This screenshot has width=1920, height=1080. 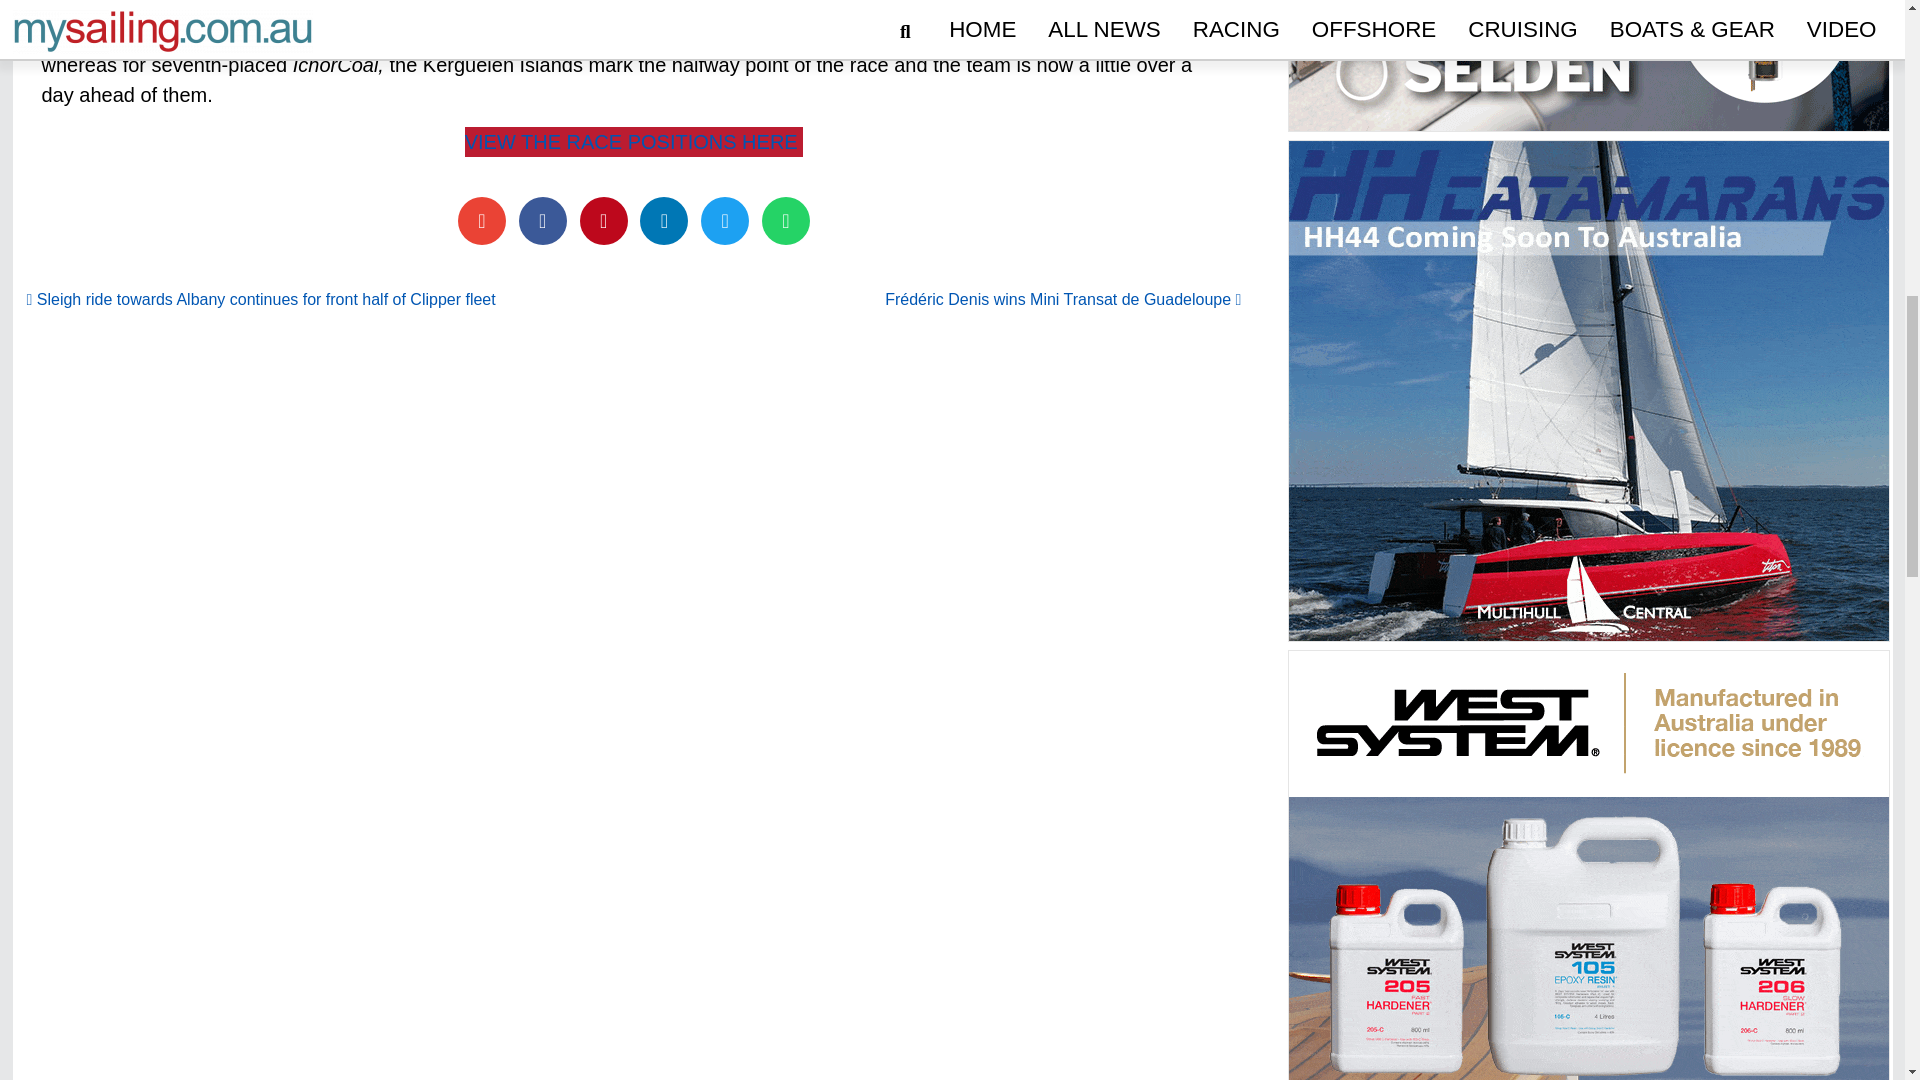 What do you see at coordinates (624, 962) in the screenshot?
I see `2024-25 NSW Cherub State Champs` at bounding box center [624, 962].